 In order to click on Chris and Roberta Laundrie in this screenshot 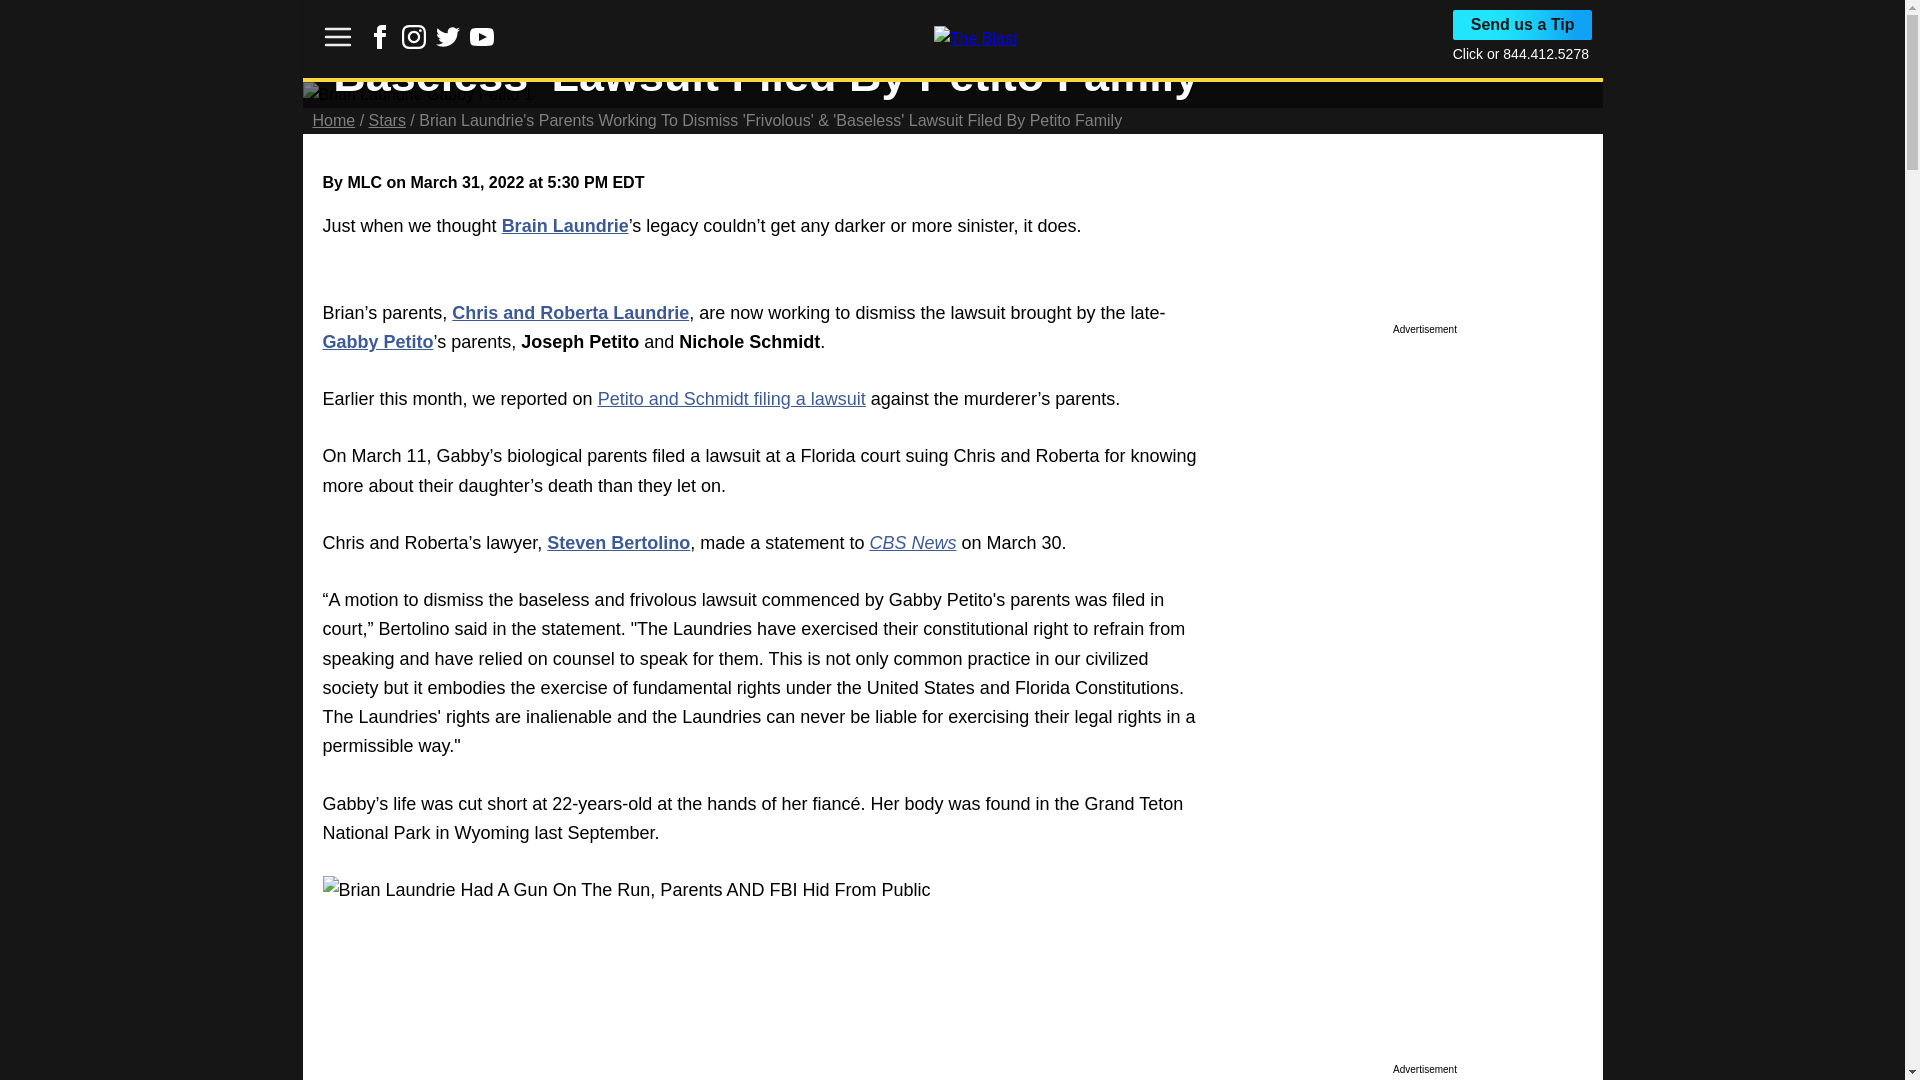, I will do `click(570, 312)`.